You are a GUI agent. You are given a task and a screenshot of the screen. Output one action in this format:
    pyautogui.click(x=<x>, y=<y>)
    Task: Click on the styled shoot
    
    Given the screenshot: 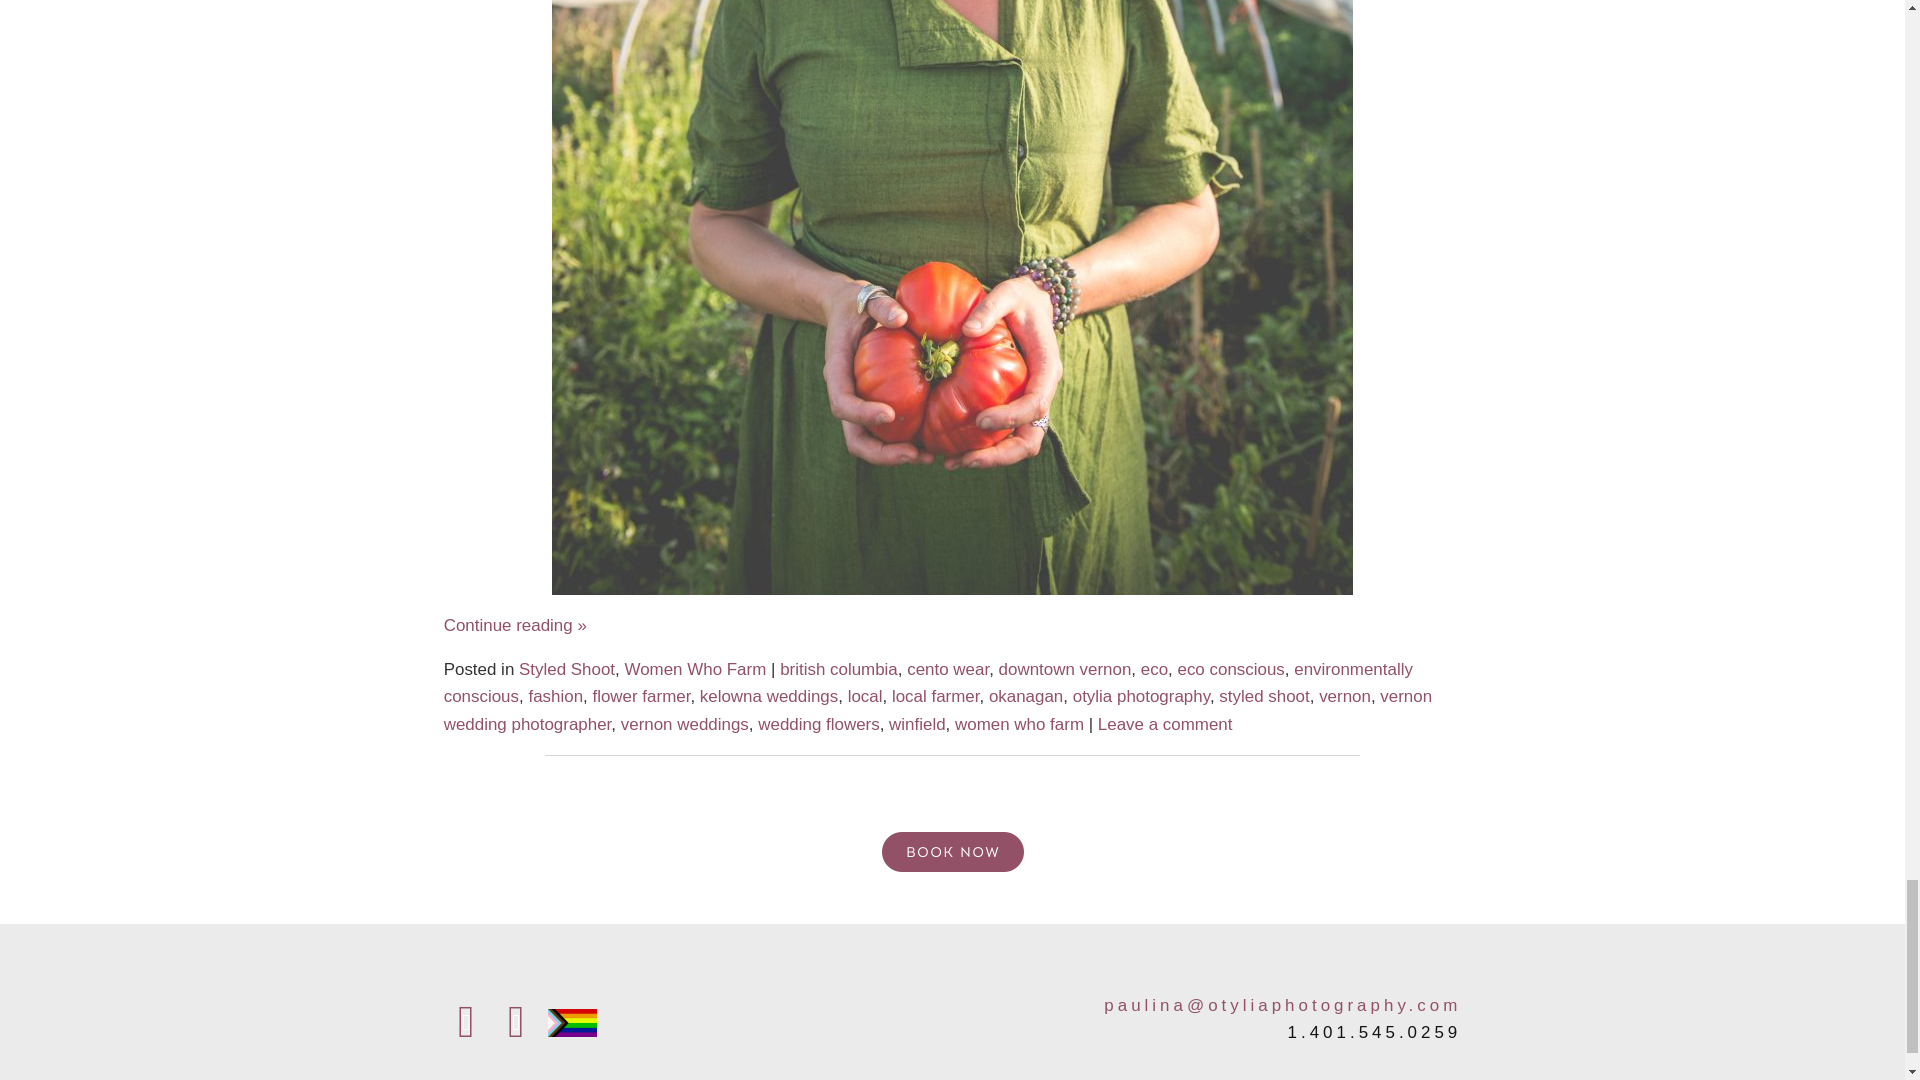 What is the action you would take?
    pyautogui.click(x=1264, y=696)
    